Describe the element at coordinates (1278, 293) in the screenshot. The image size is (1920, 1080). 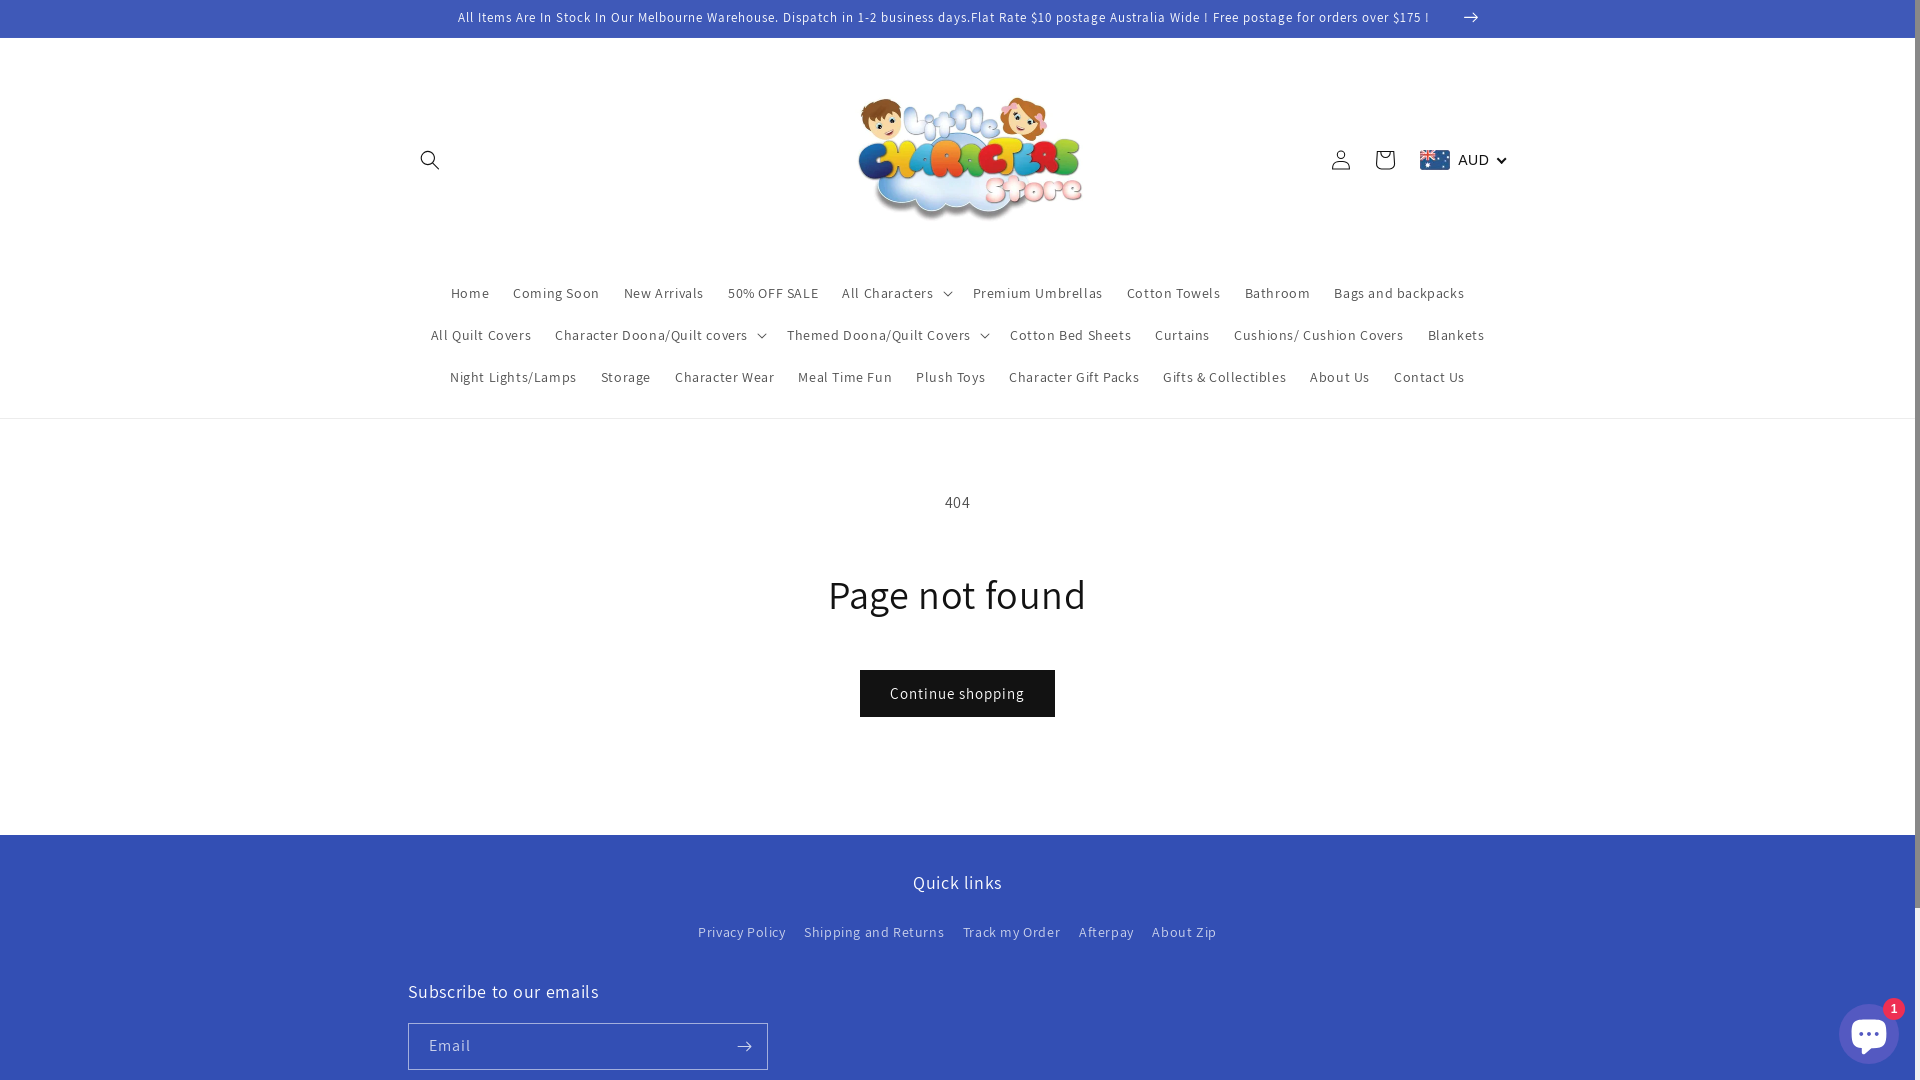
I see `Bathroom` at that location.